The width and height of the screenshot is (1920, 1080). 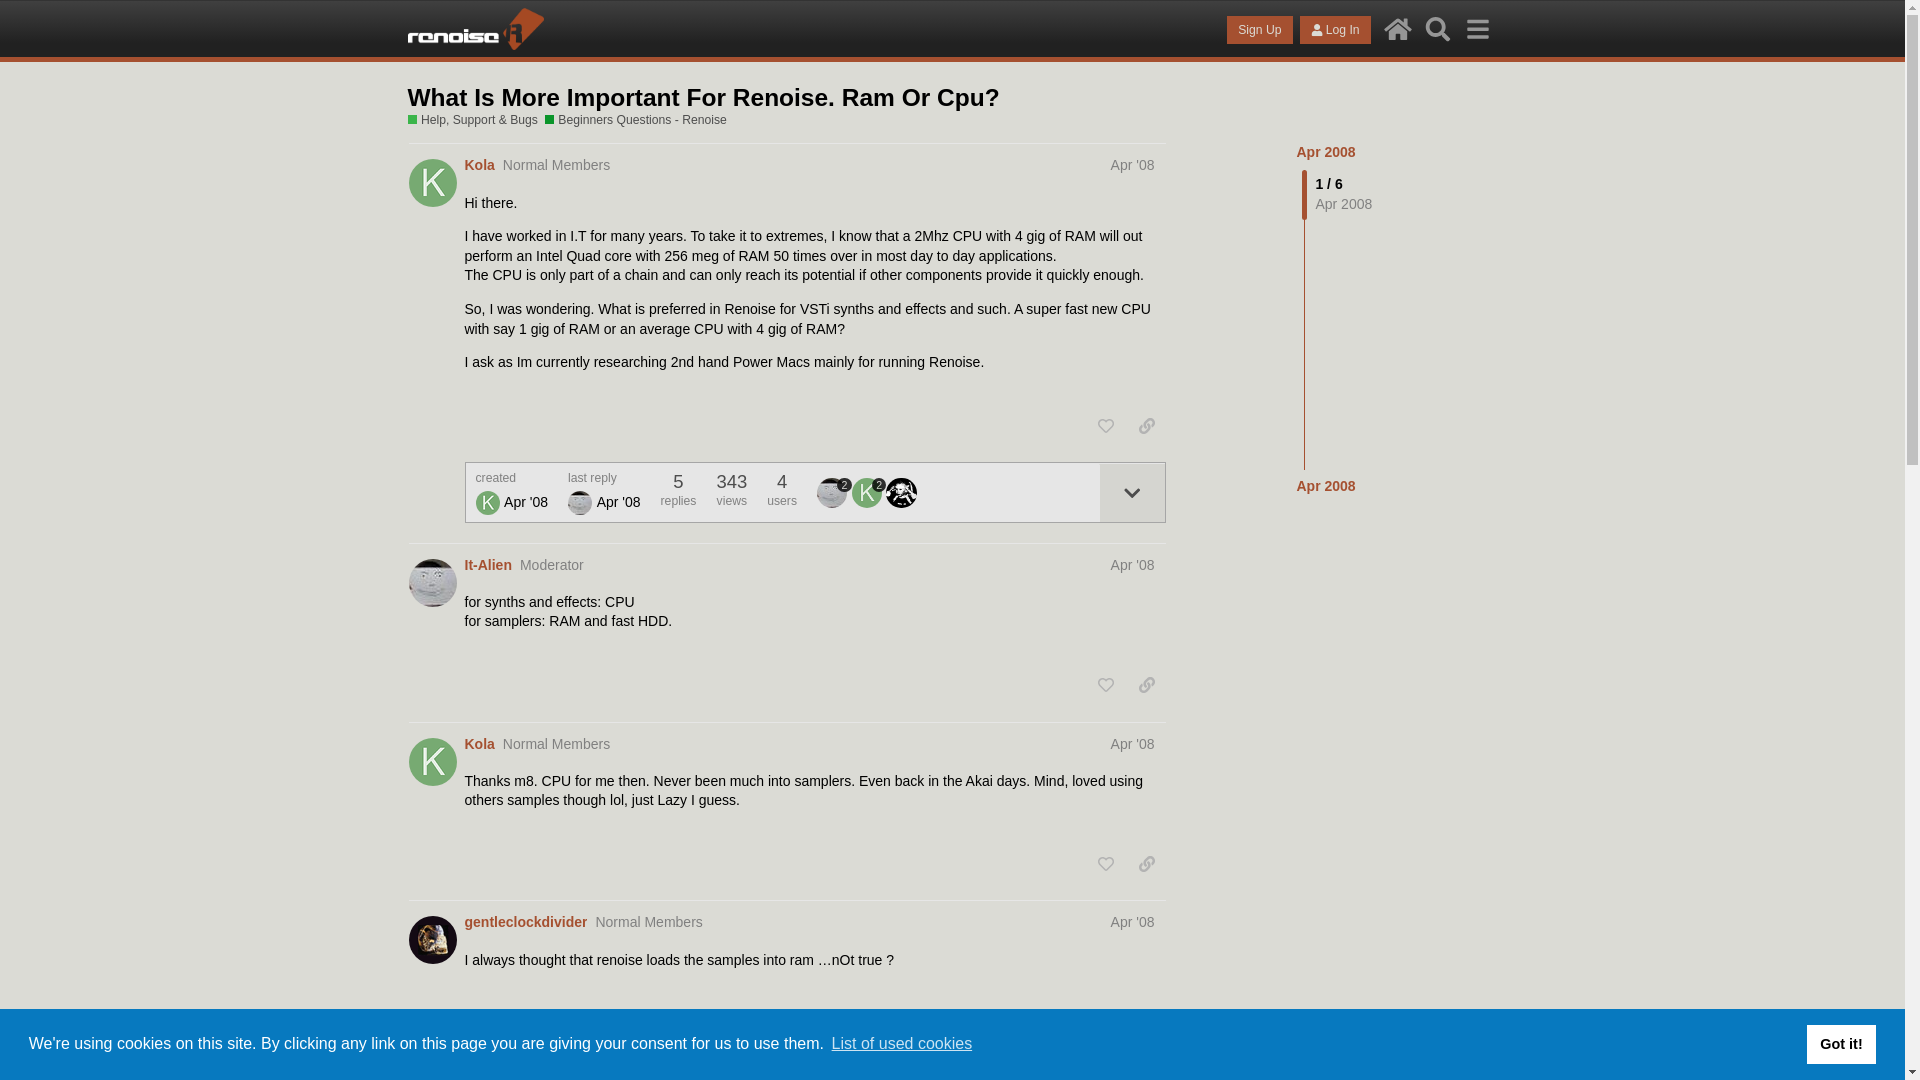 What do you see at coordinates (832, 492) in the screenshot?
I see `It-Alien` at bounding box center [832, 492].